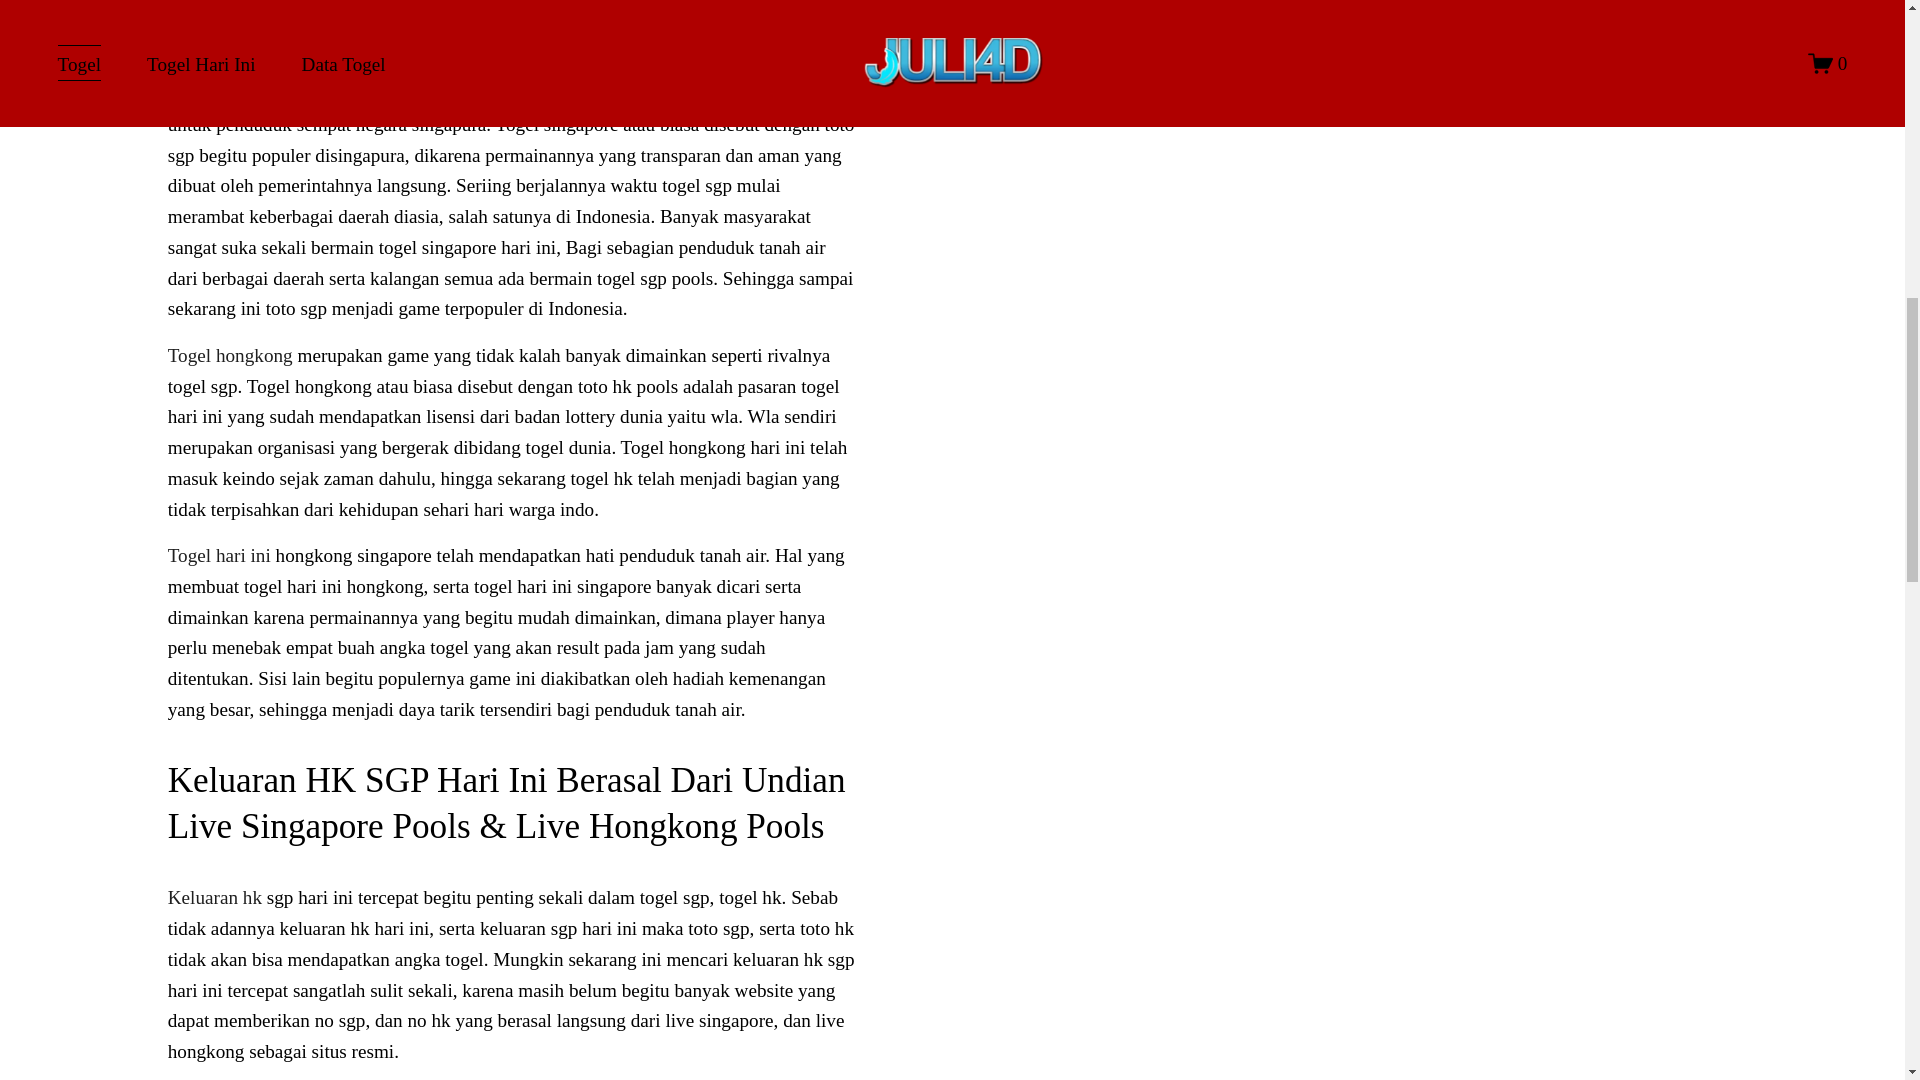  I want to click on Togel hongkong, so click(230, 355).